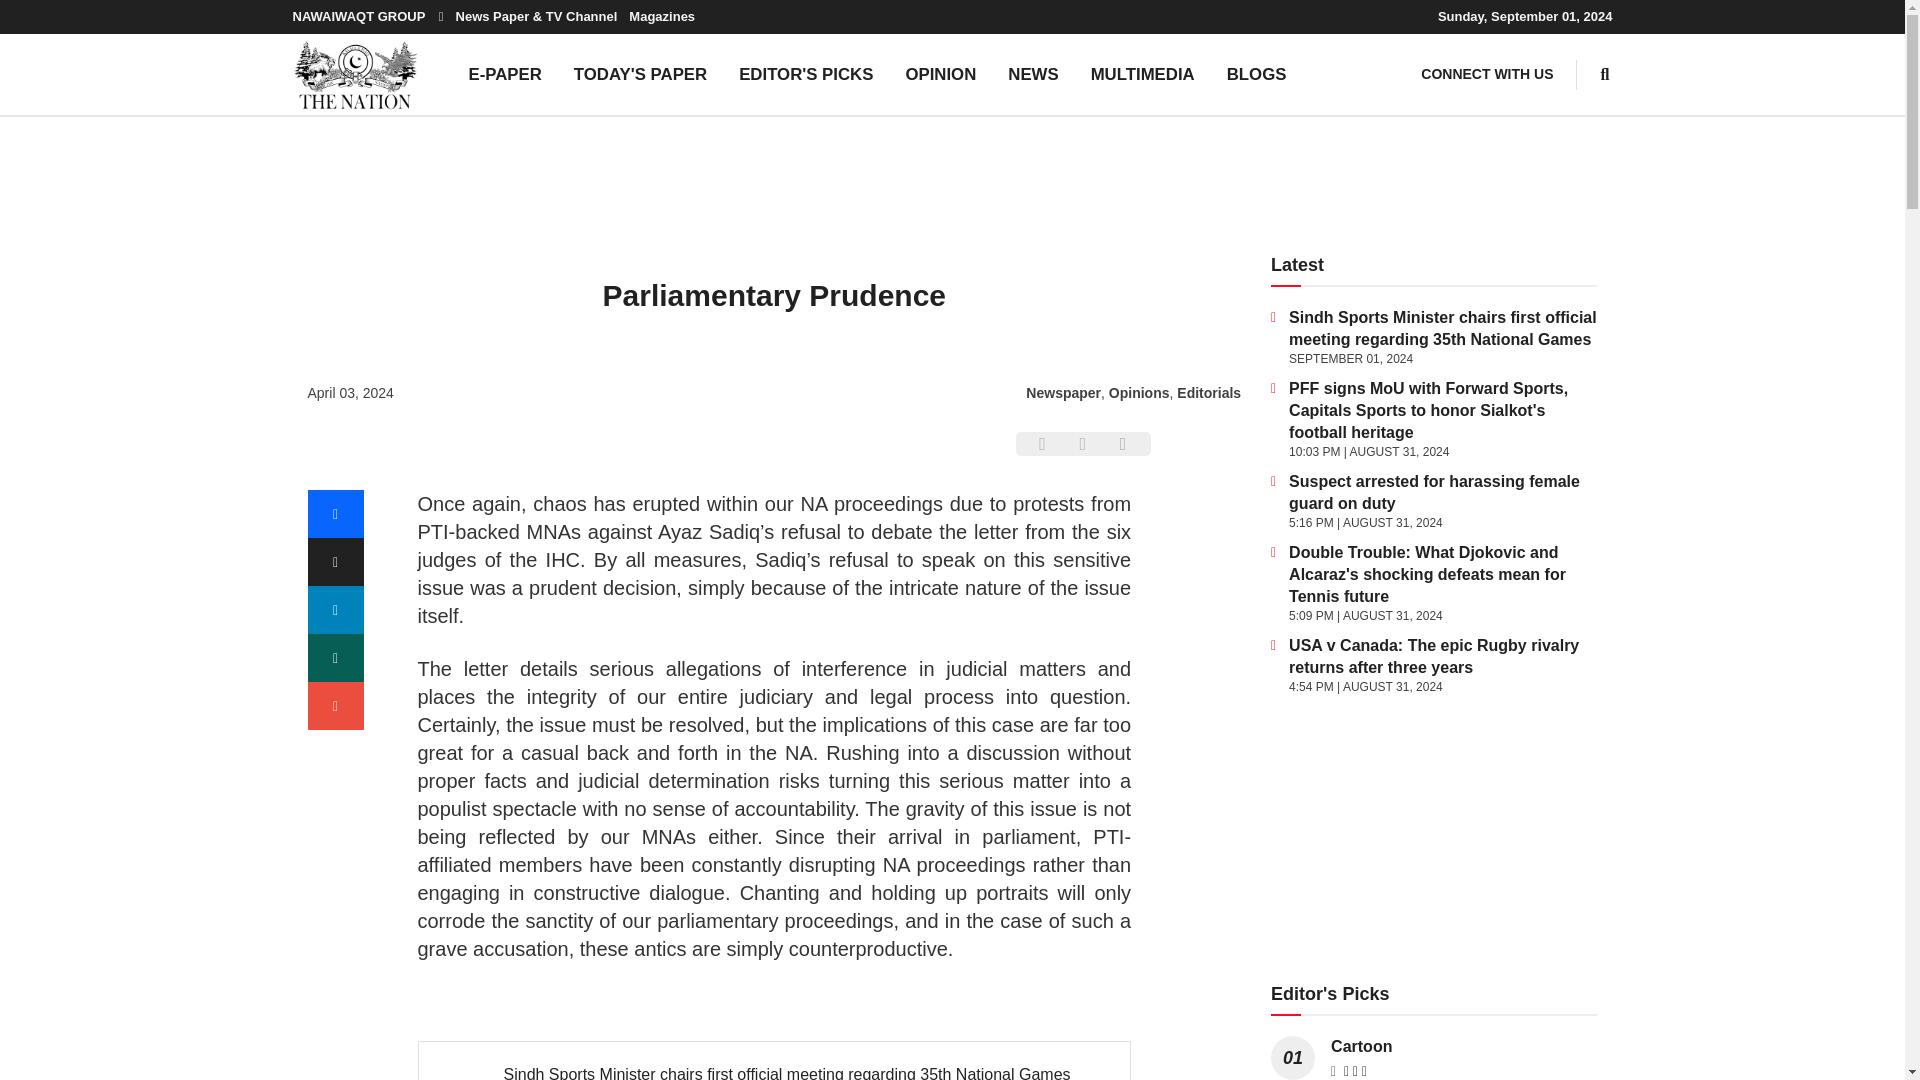 This screenshot has height=1080, width=1920. Describe the element at coordinates (504, 74) in the screenshot. I see `E-PAPER` at that location.